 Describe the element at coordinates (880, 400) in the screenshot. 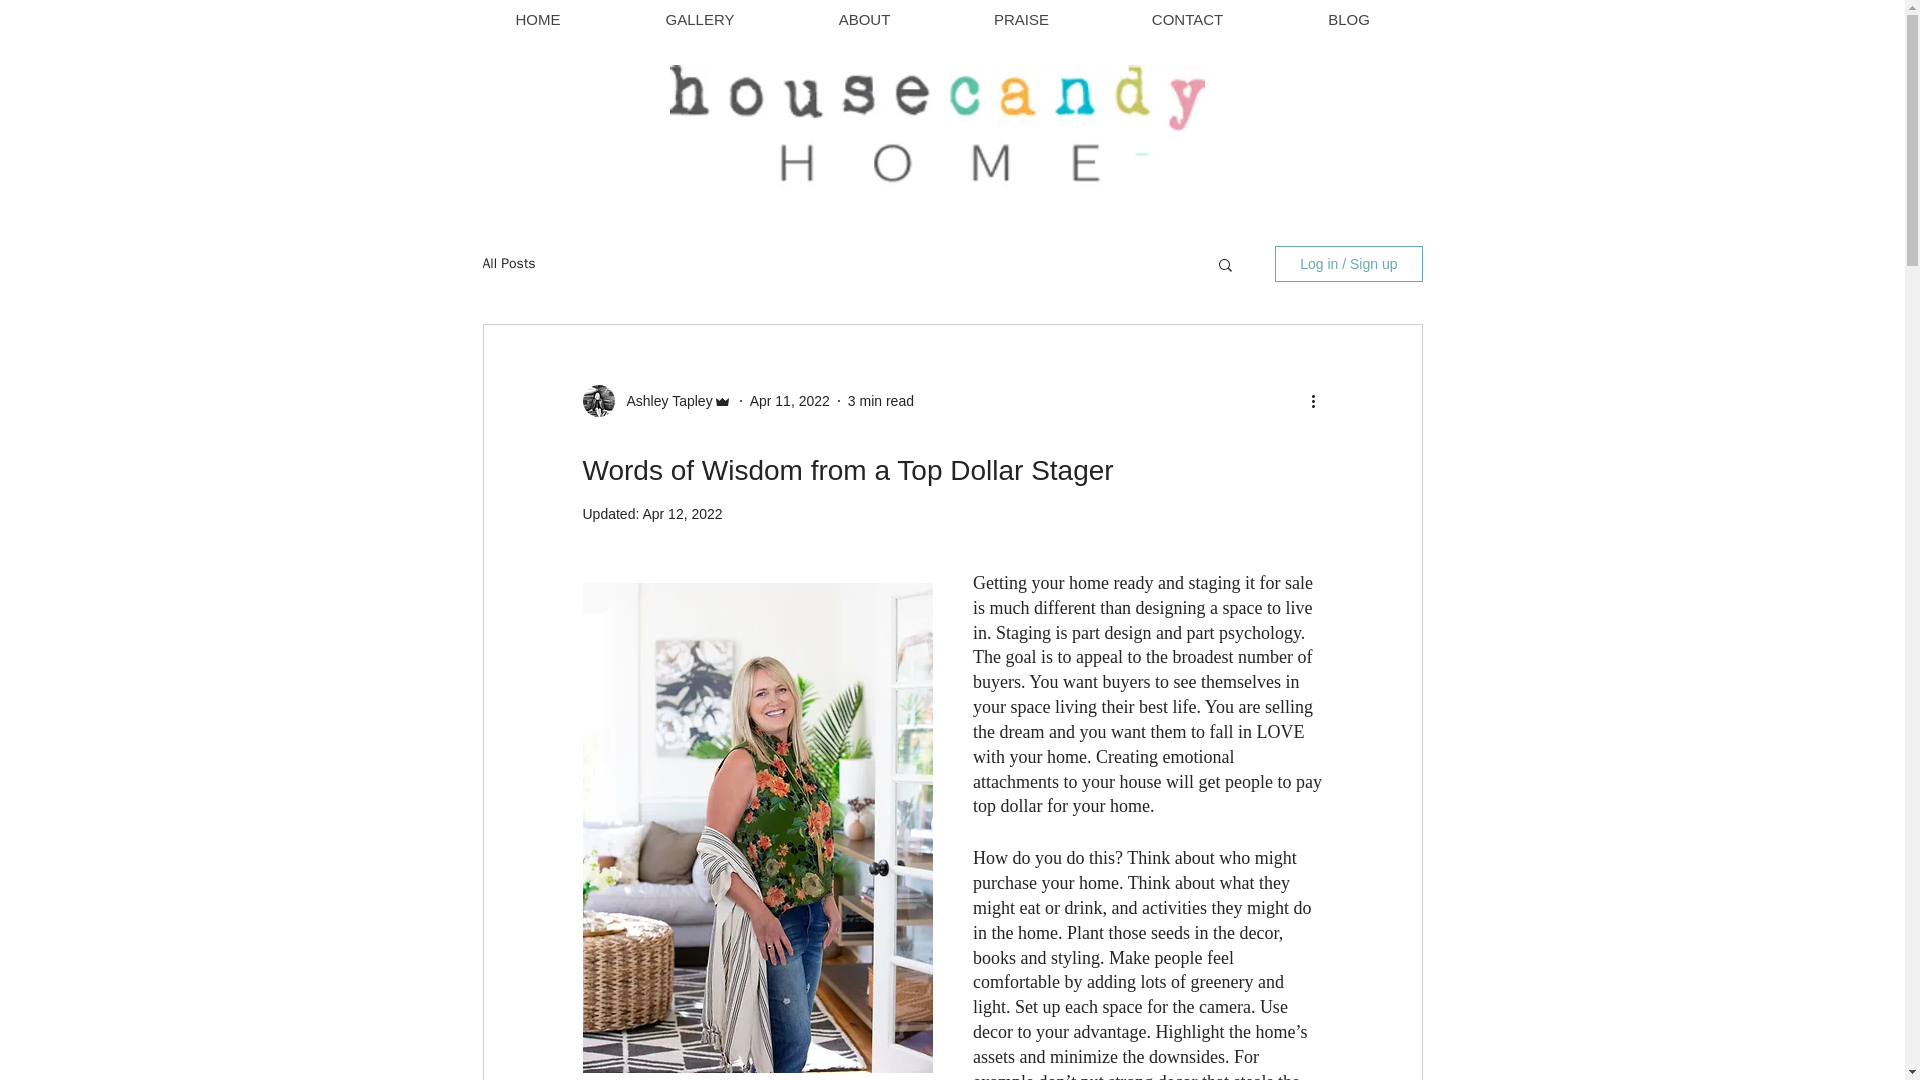

I see `3 min read` at that location.